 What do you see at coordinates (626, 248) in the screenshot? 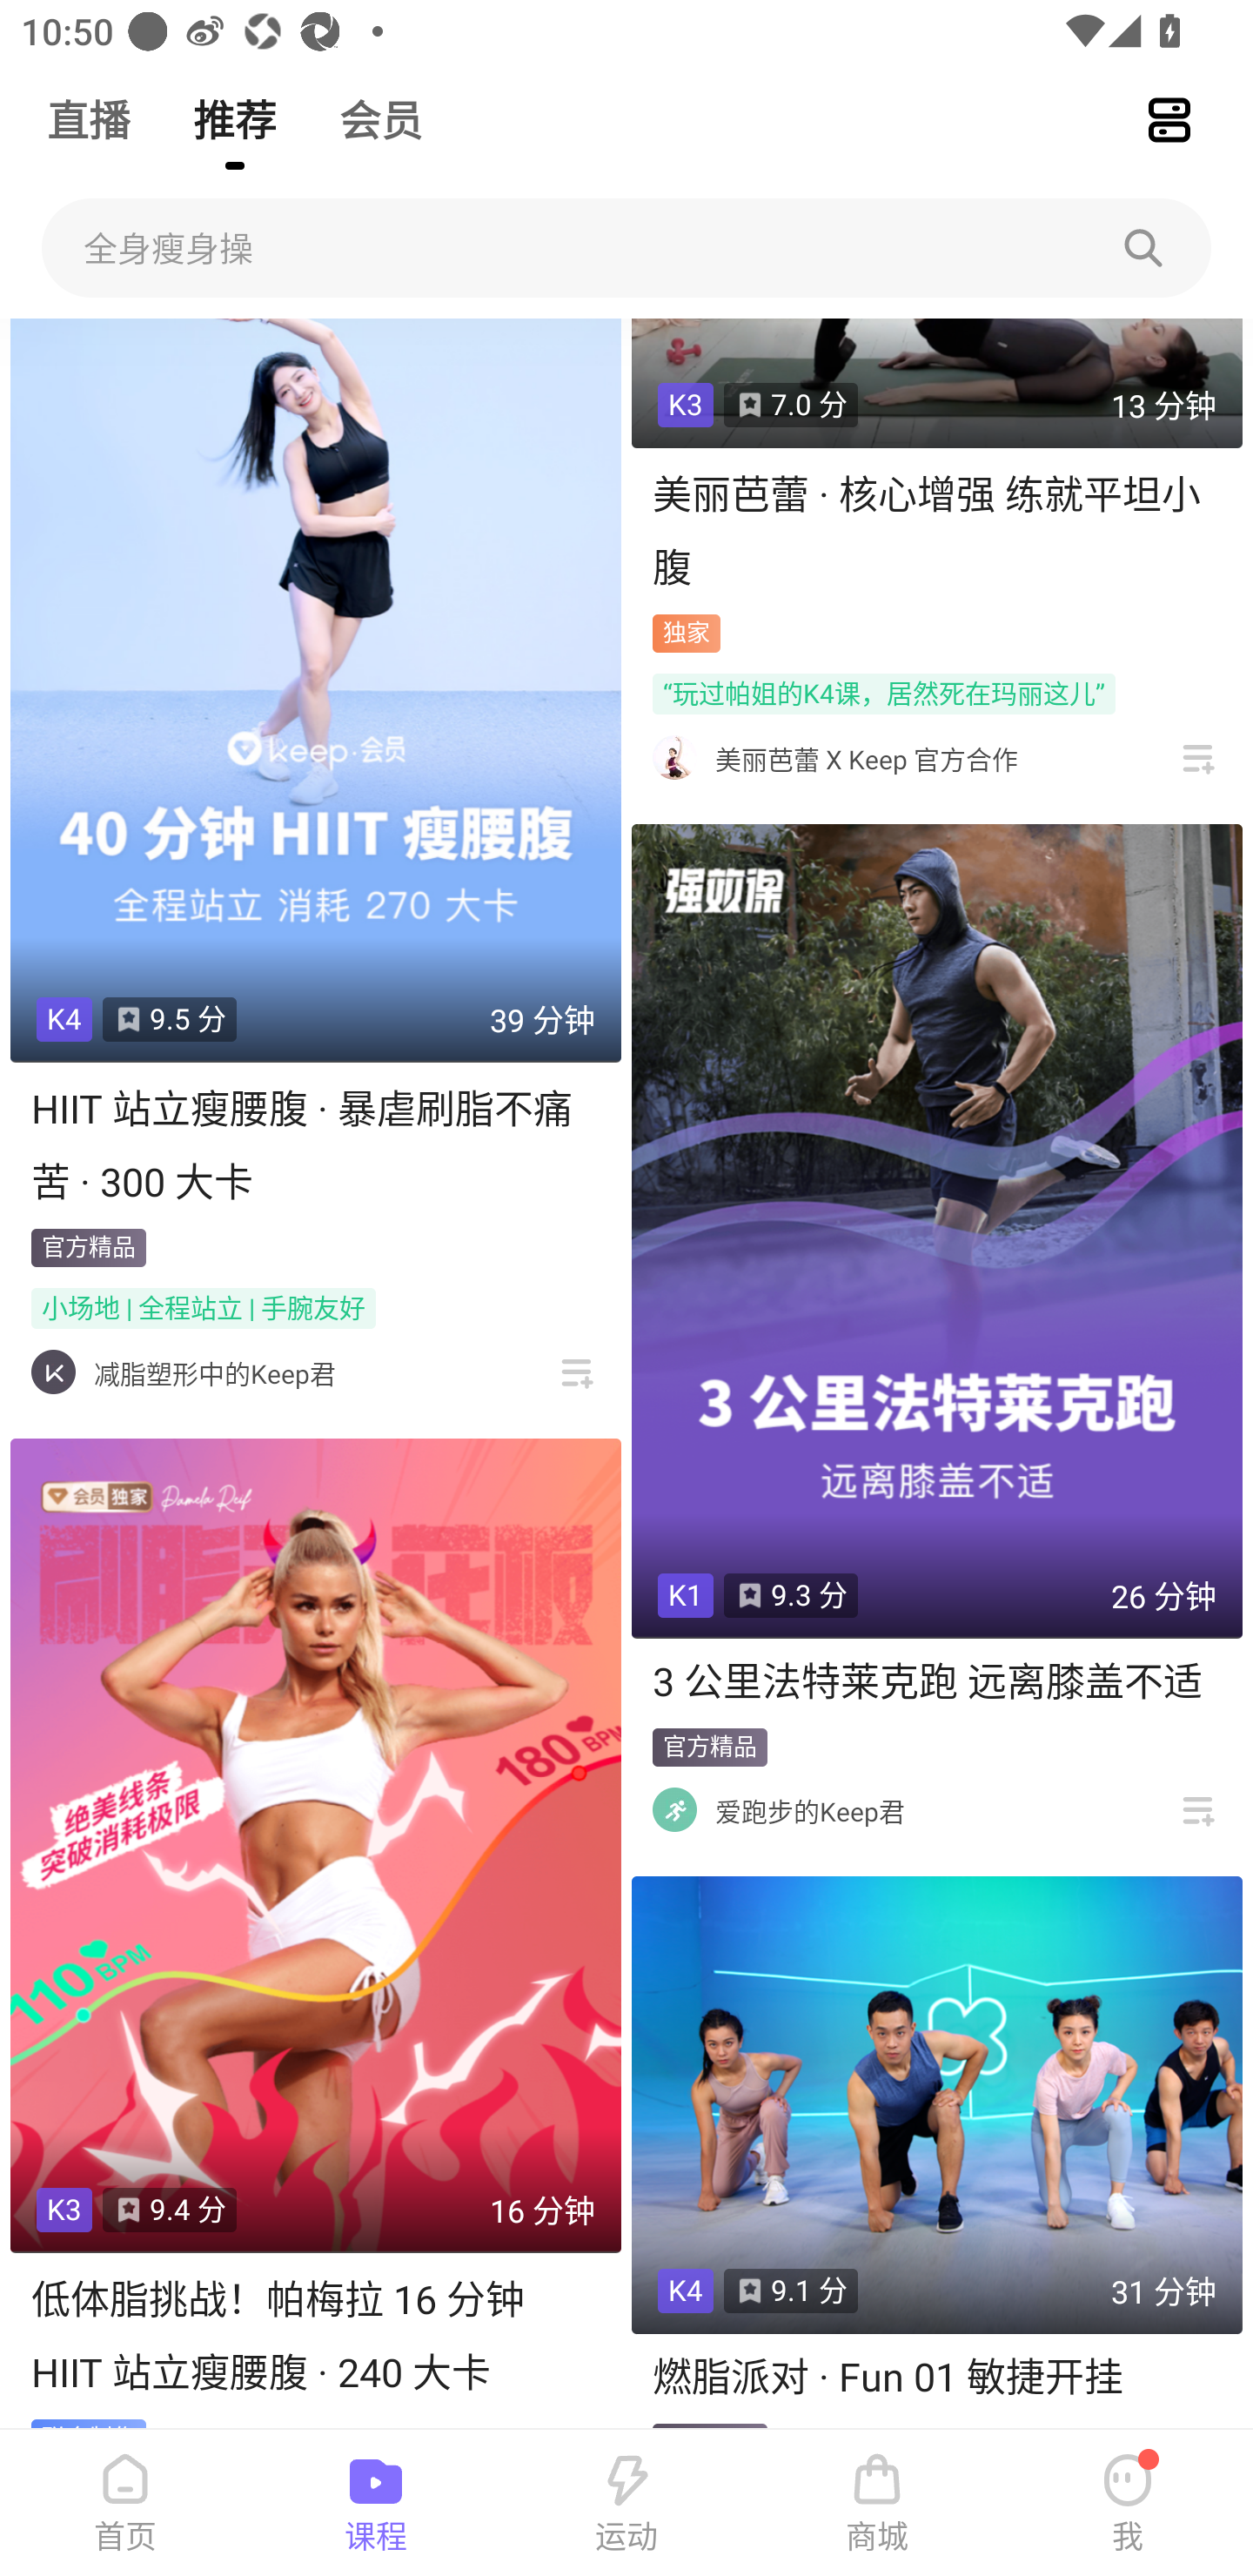
I see `全身瘦身操` at bounding box center [626, 248].